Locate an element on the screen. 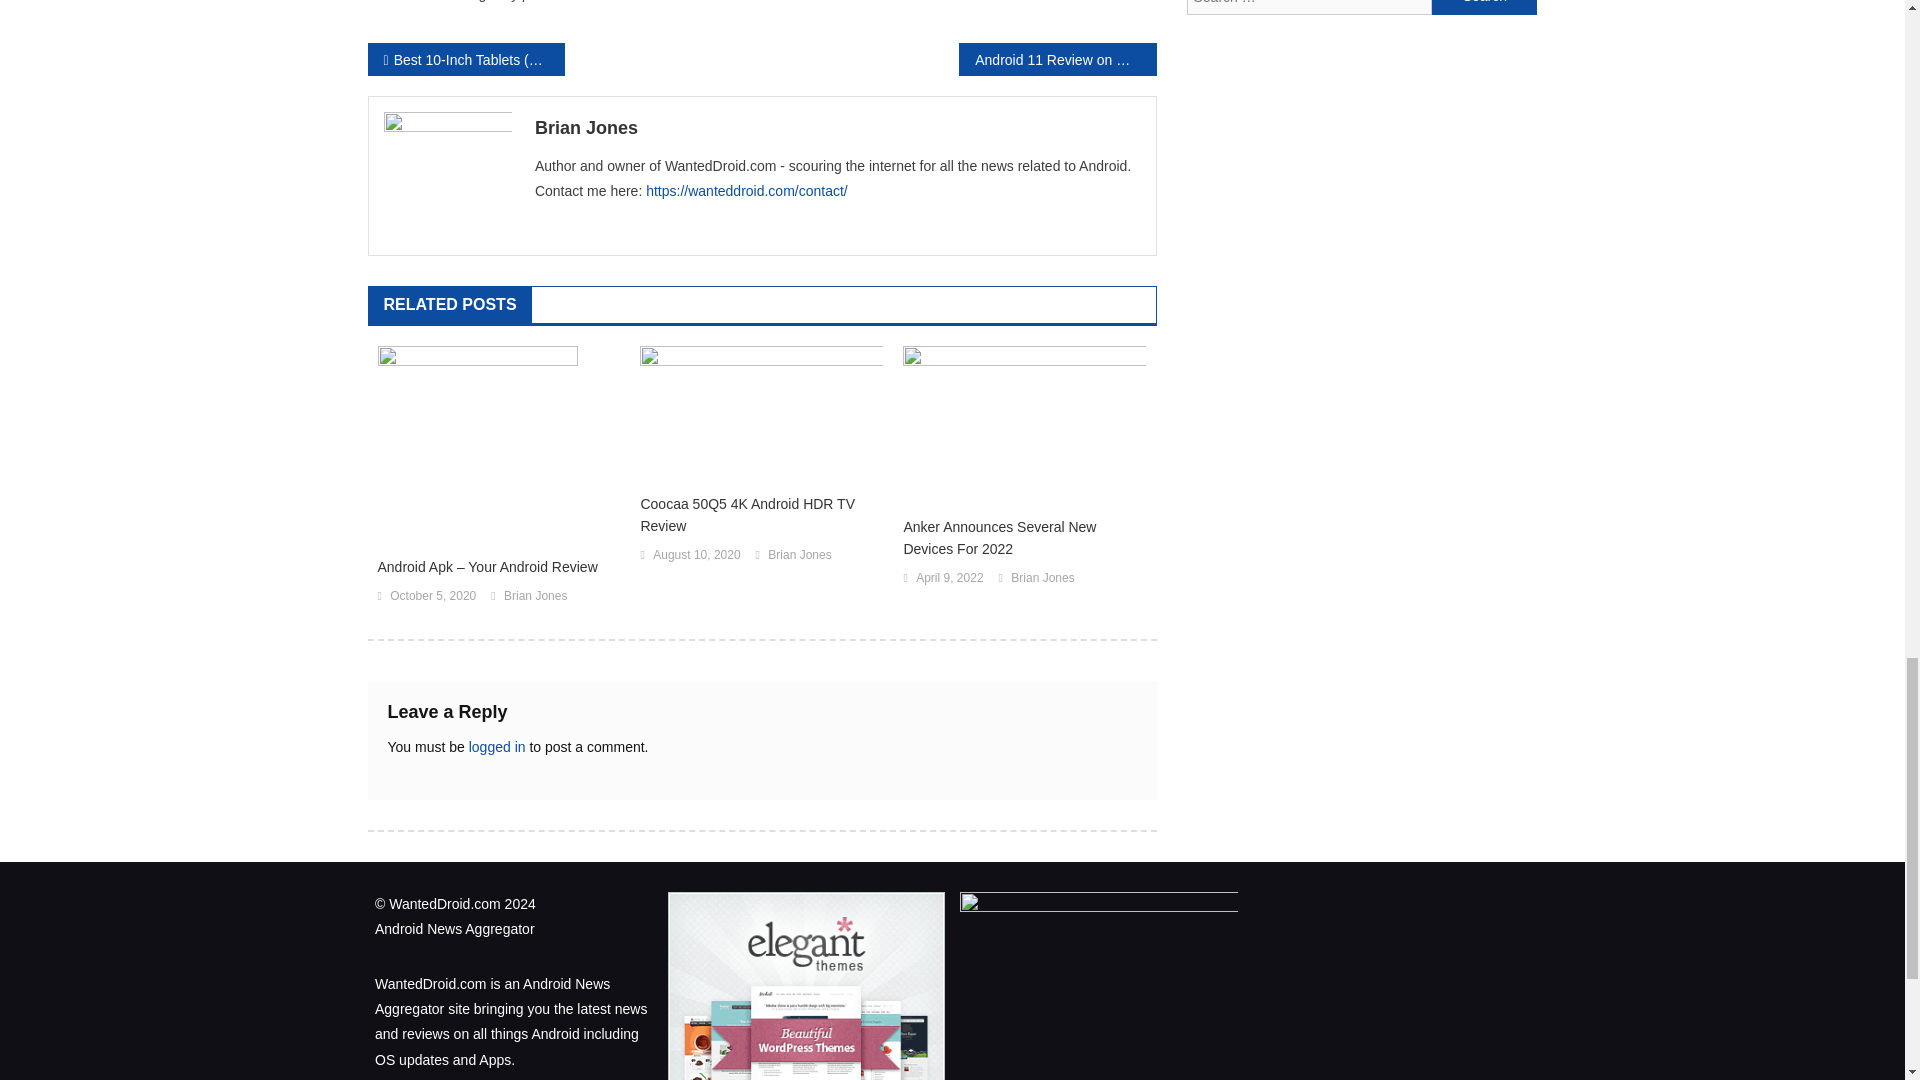 Image resolution: width=1920 pixels, height=1080 pixels. Brian Jones is located at coordinates (800, 556).